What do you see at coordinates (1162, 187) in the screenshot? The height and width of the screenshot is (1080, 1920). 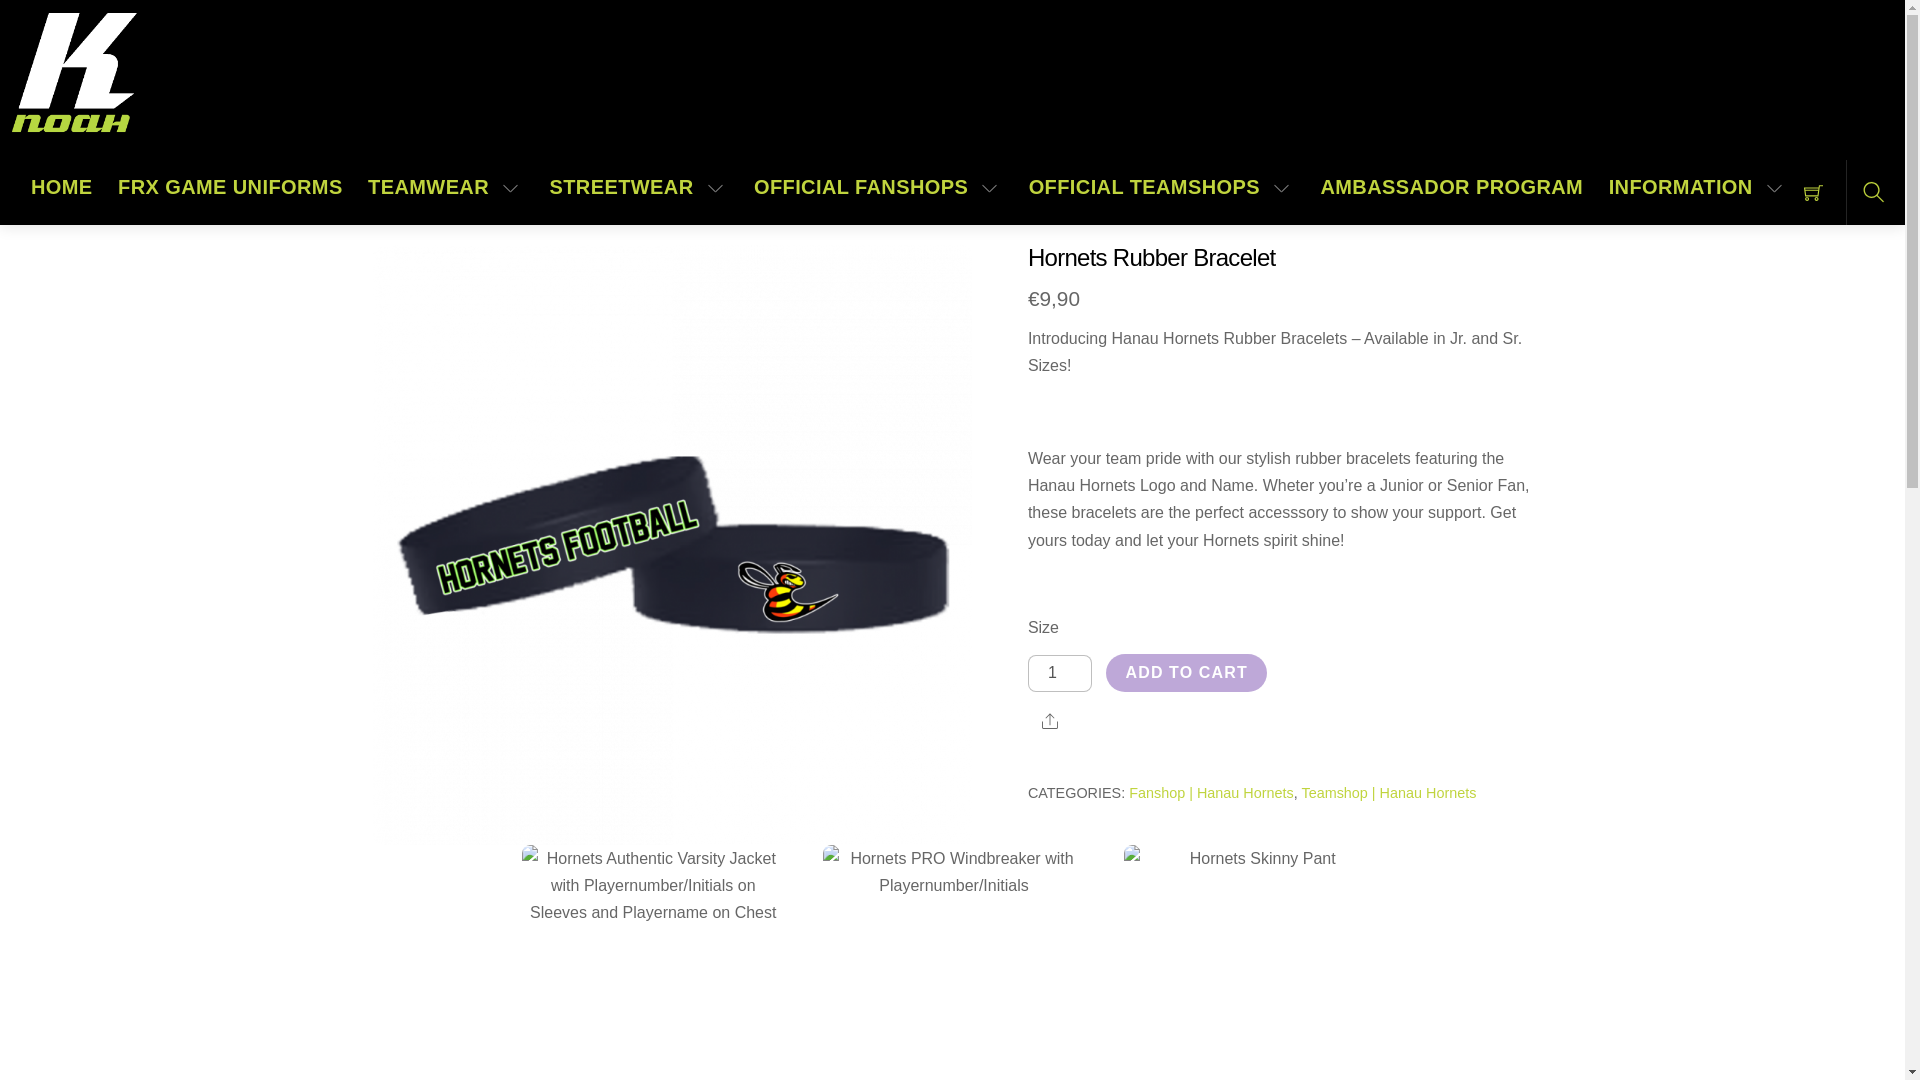 I see `OFFICIAL TEAMSHOPS` at bounding box center [1162, 187].